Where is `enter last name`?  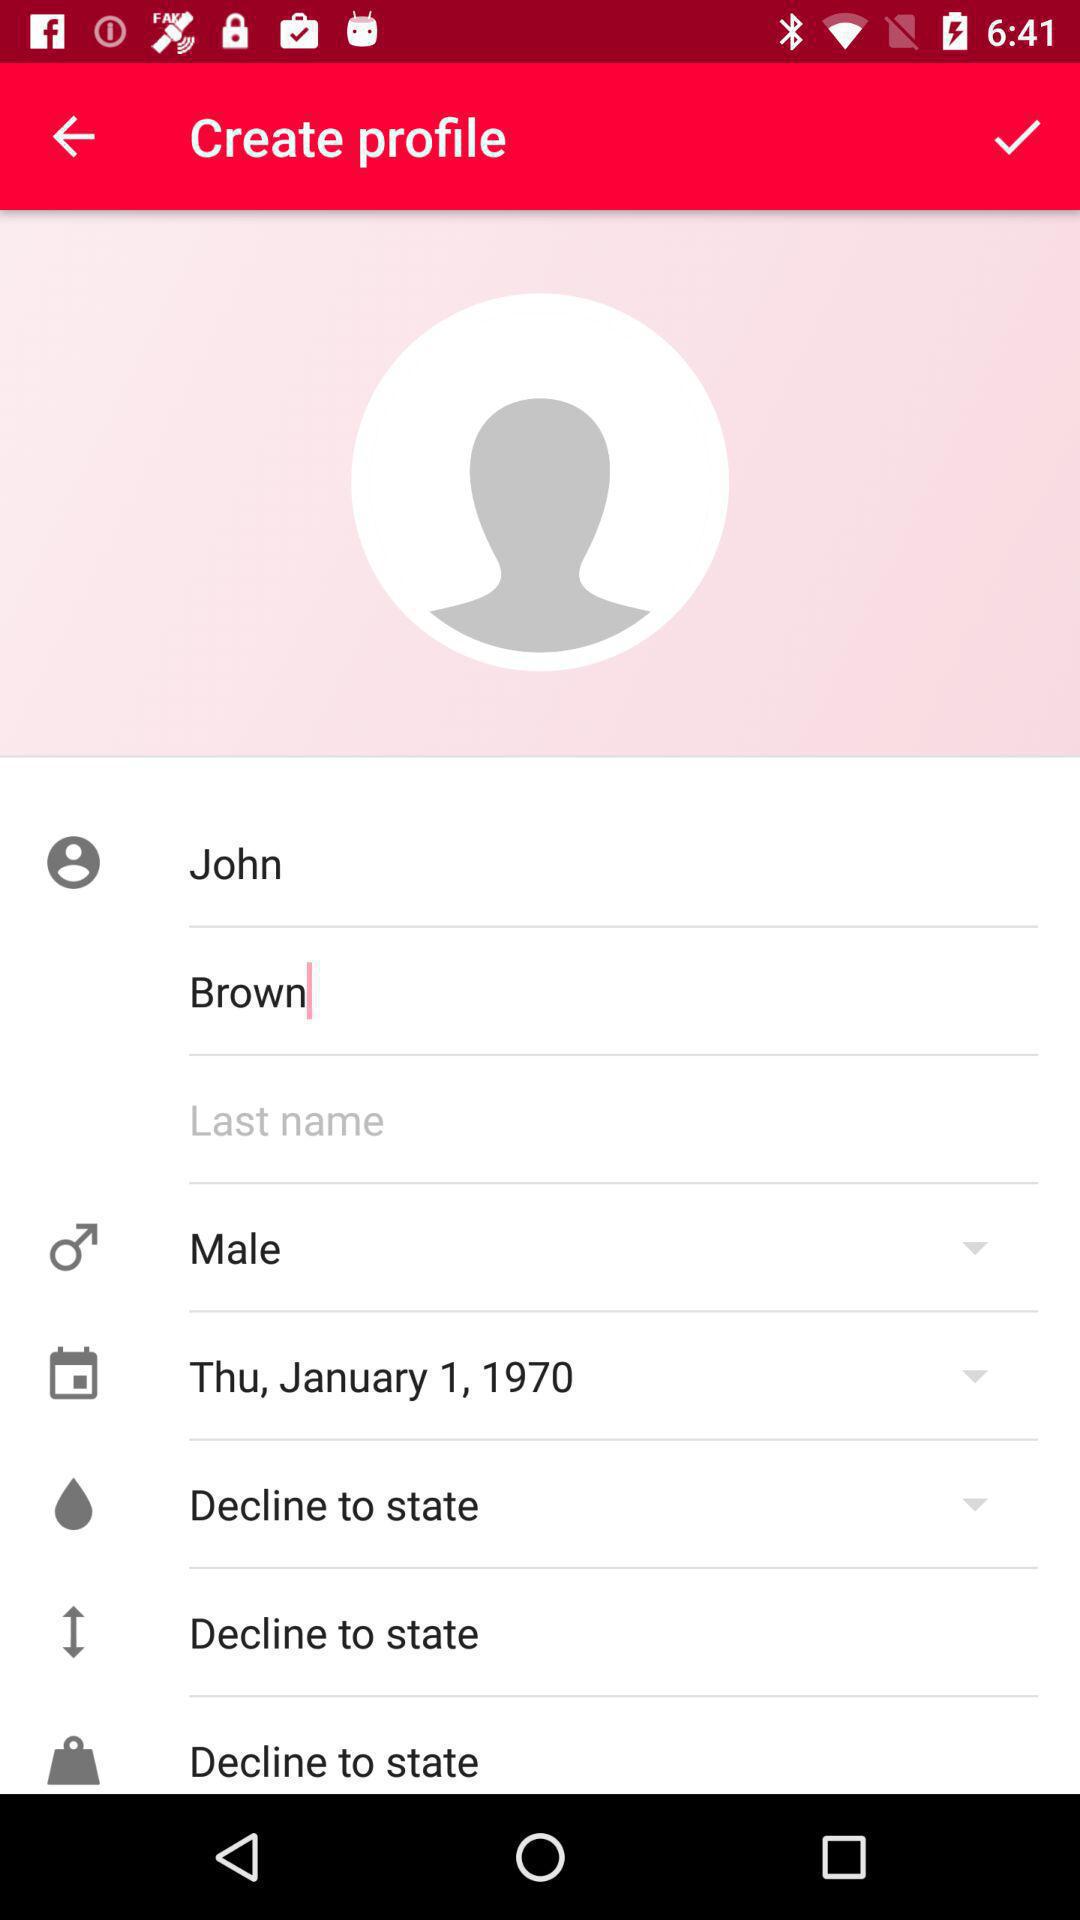 enter last name is located at coordinates (614, 1119).